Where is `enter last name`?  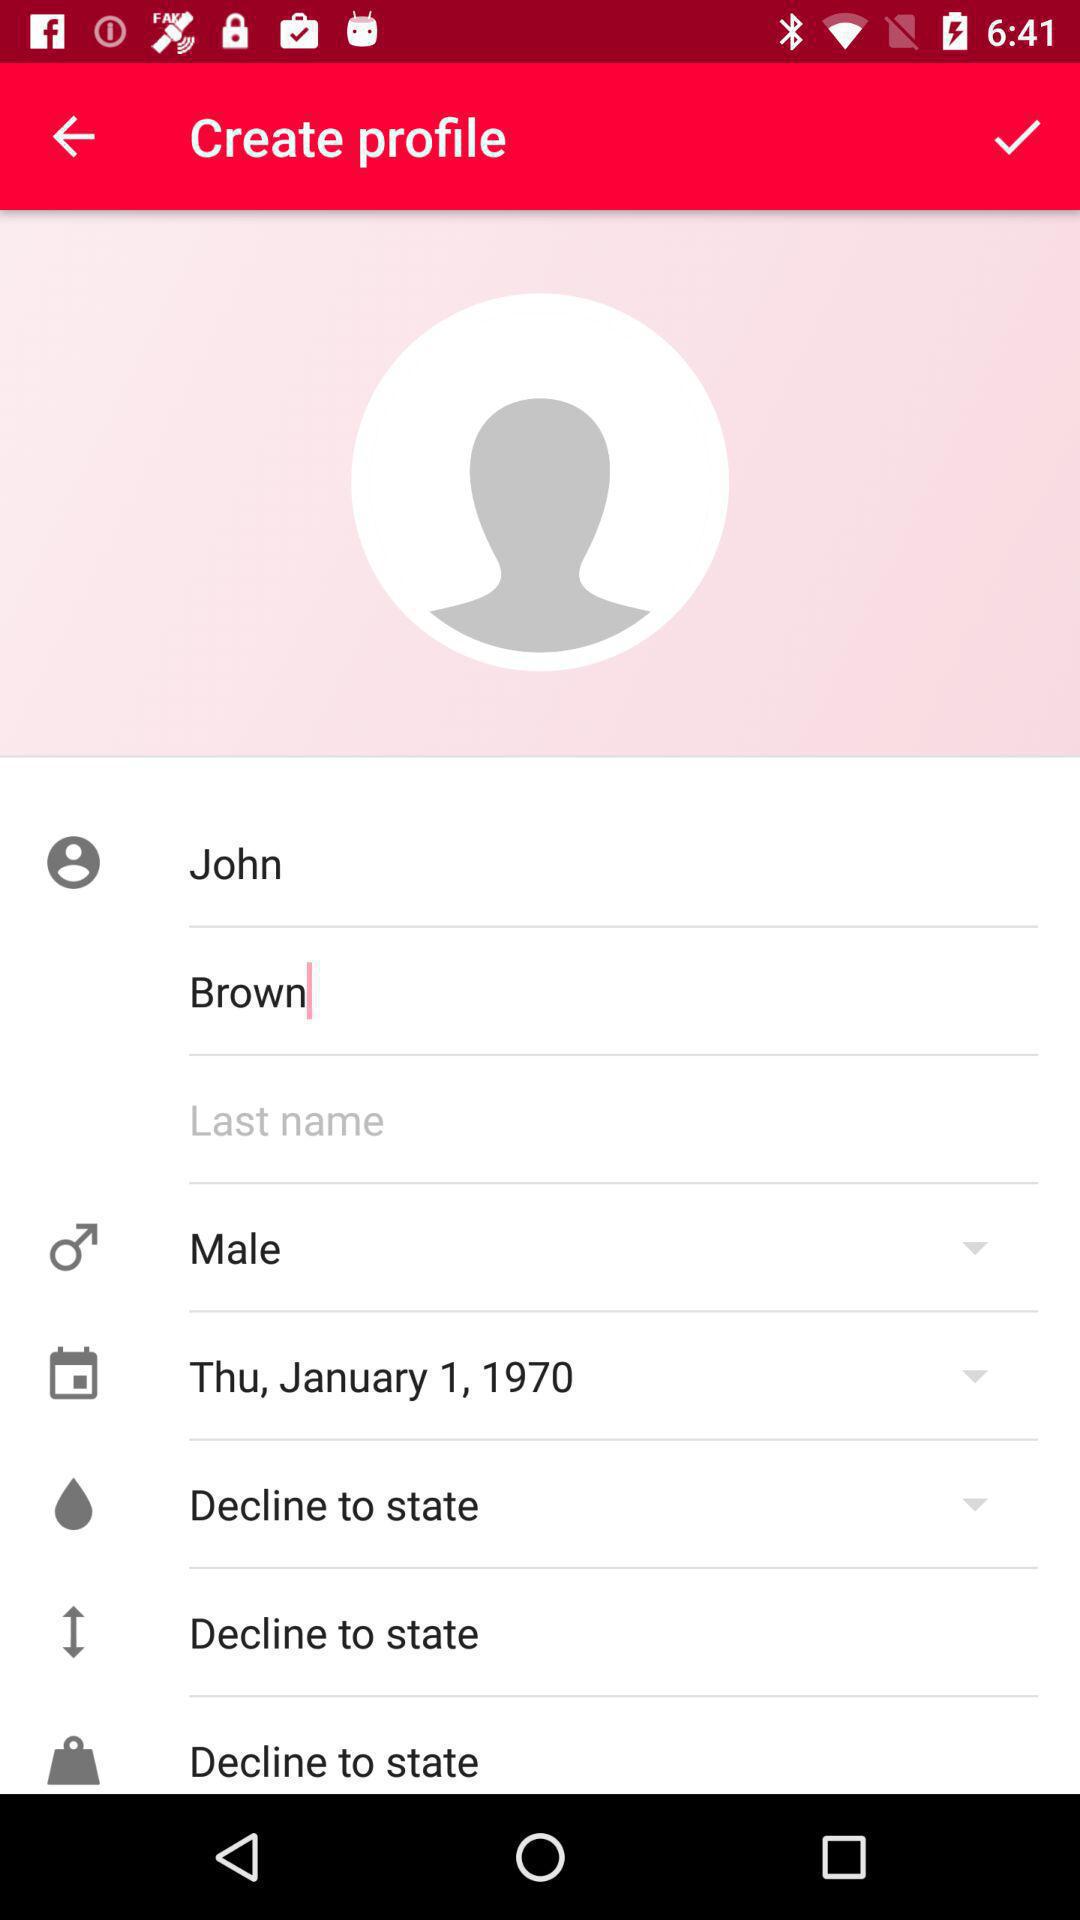 enter last name is located at coordinates (614, 1119).